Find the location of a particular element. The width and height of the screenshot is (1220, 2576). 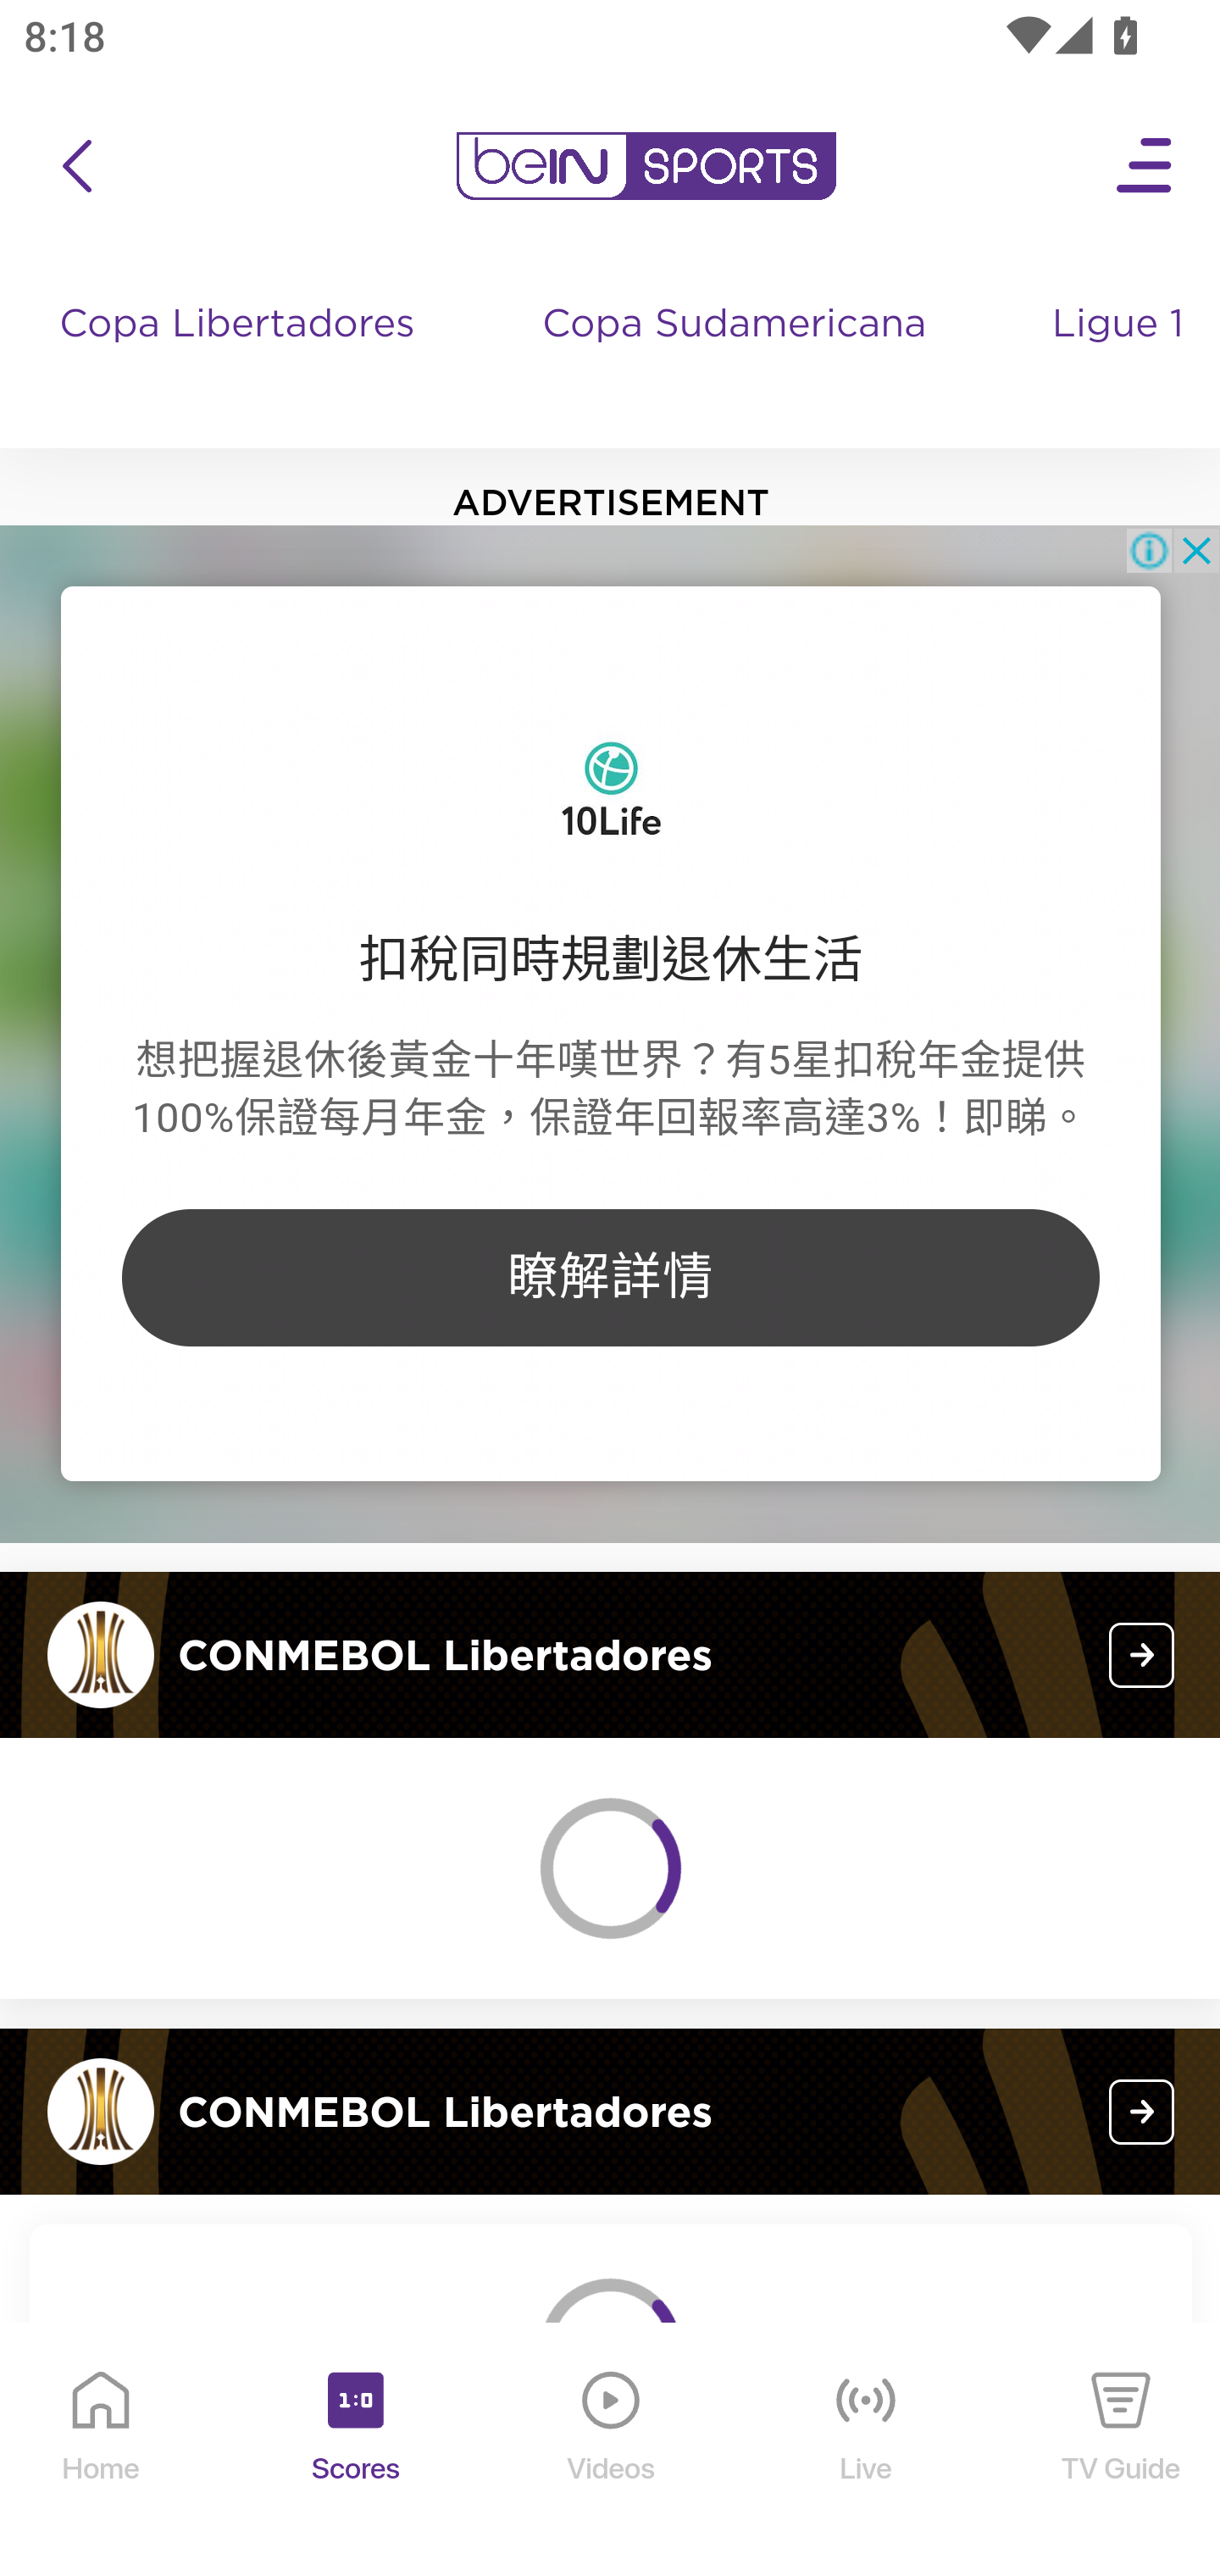

Videos Videos Icon Videos is located at coordinates (612, 2451).